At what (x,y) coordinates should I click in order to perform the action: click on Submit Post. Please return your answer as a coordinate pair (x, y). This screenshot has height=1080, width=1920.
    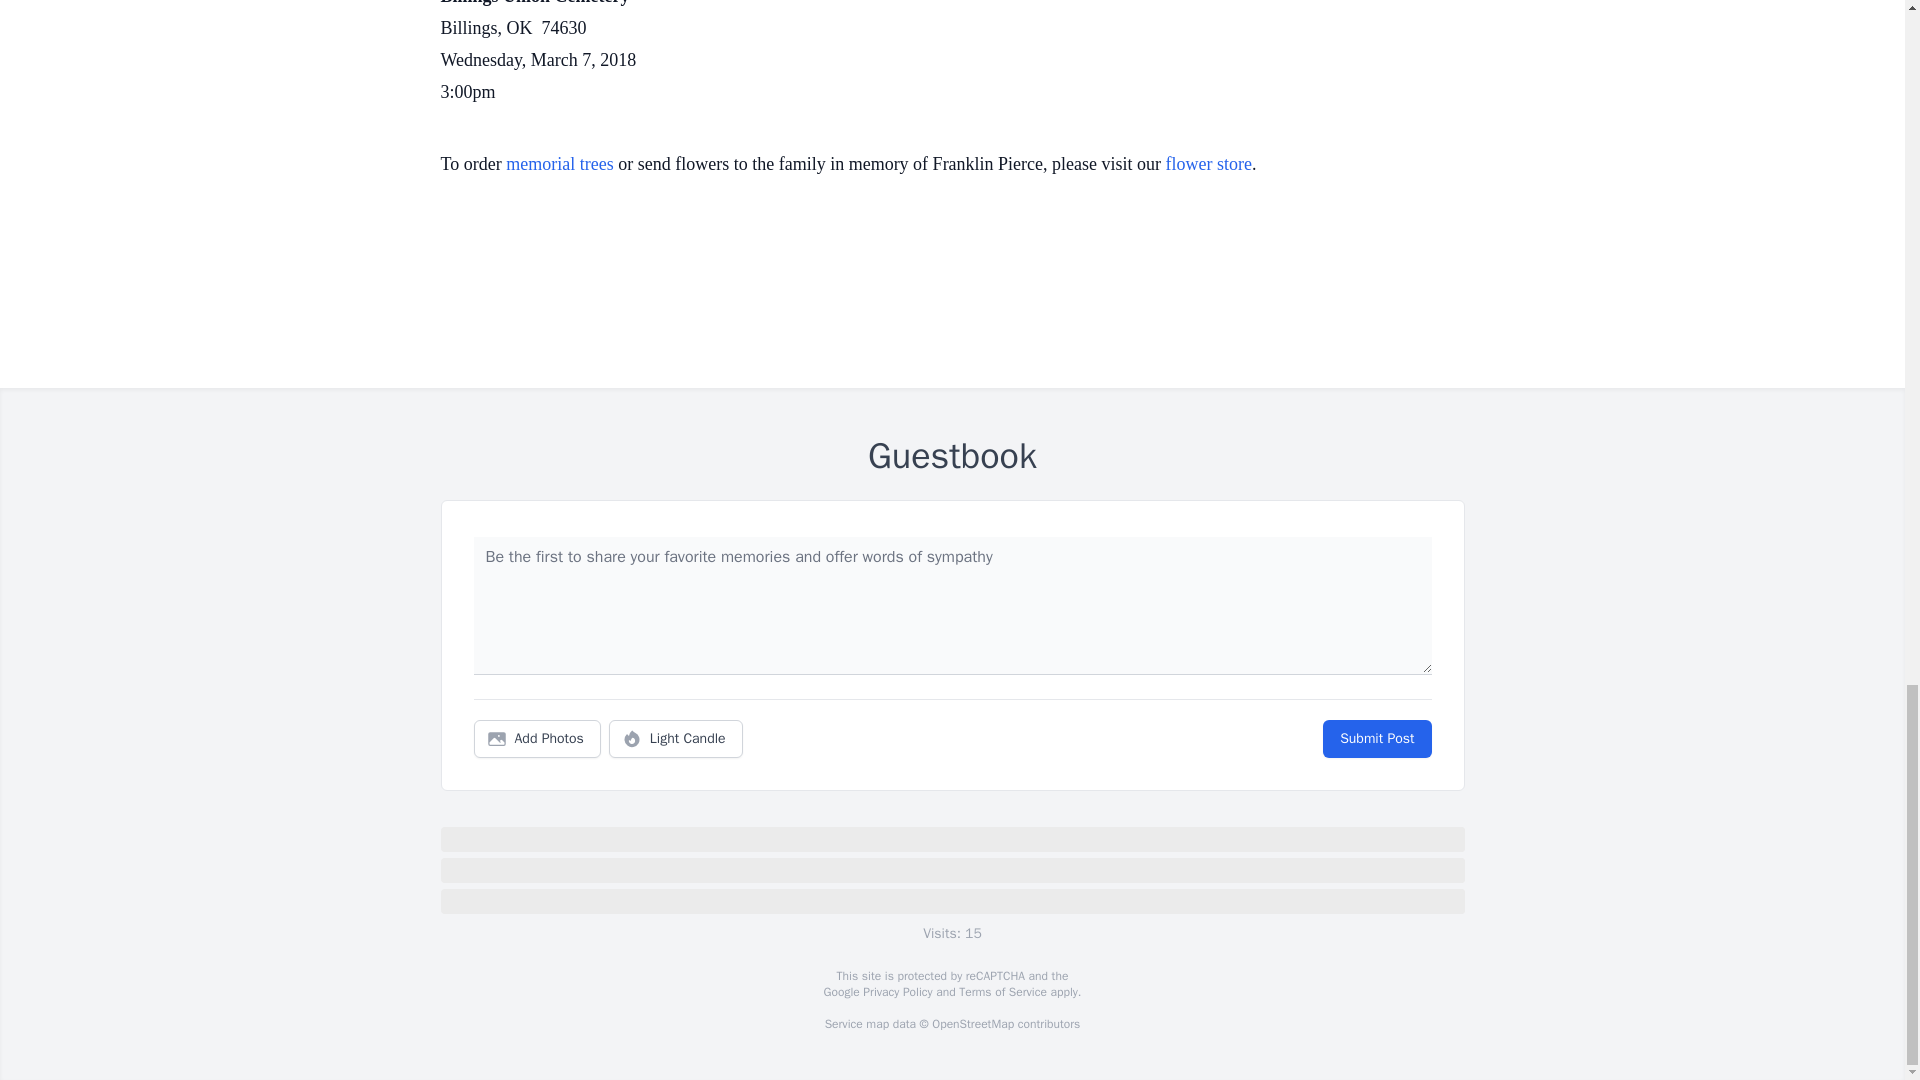
    Looking at the image, I should click on (1376, 739).